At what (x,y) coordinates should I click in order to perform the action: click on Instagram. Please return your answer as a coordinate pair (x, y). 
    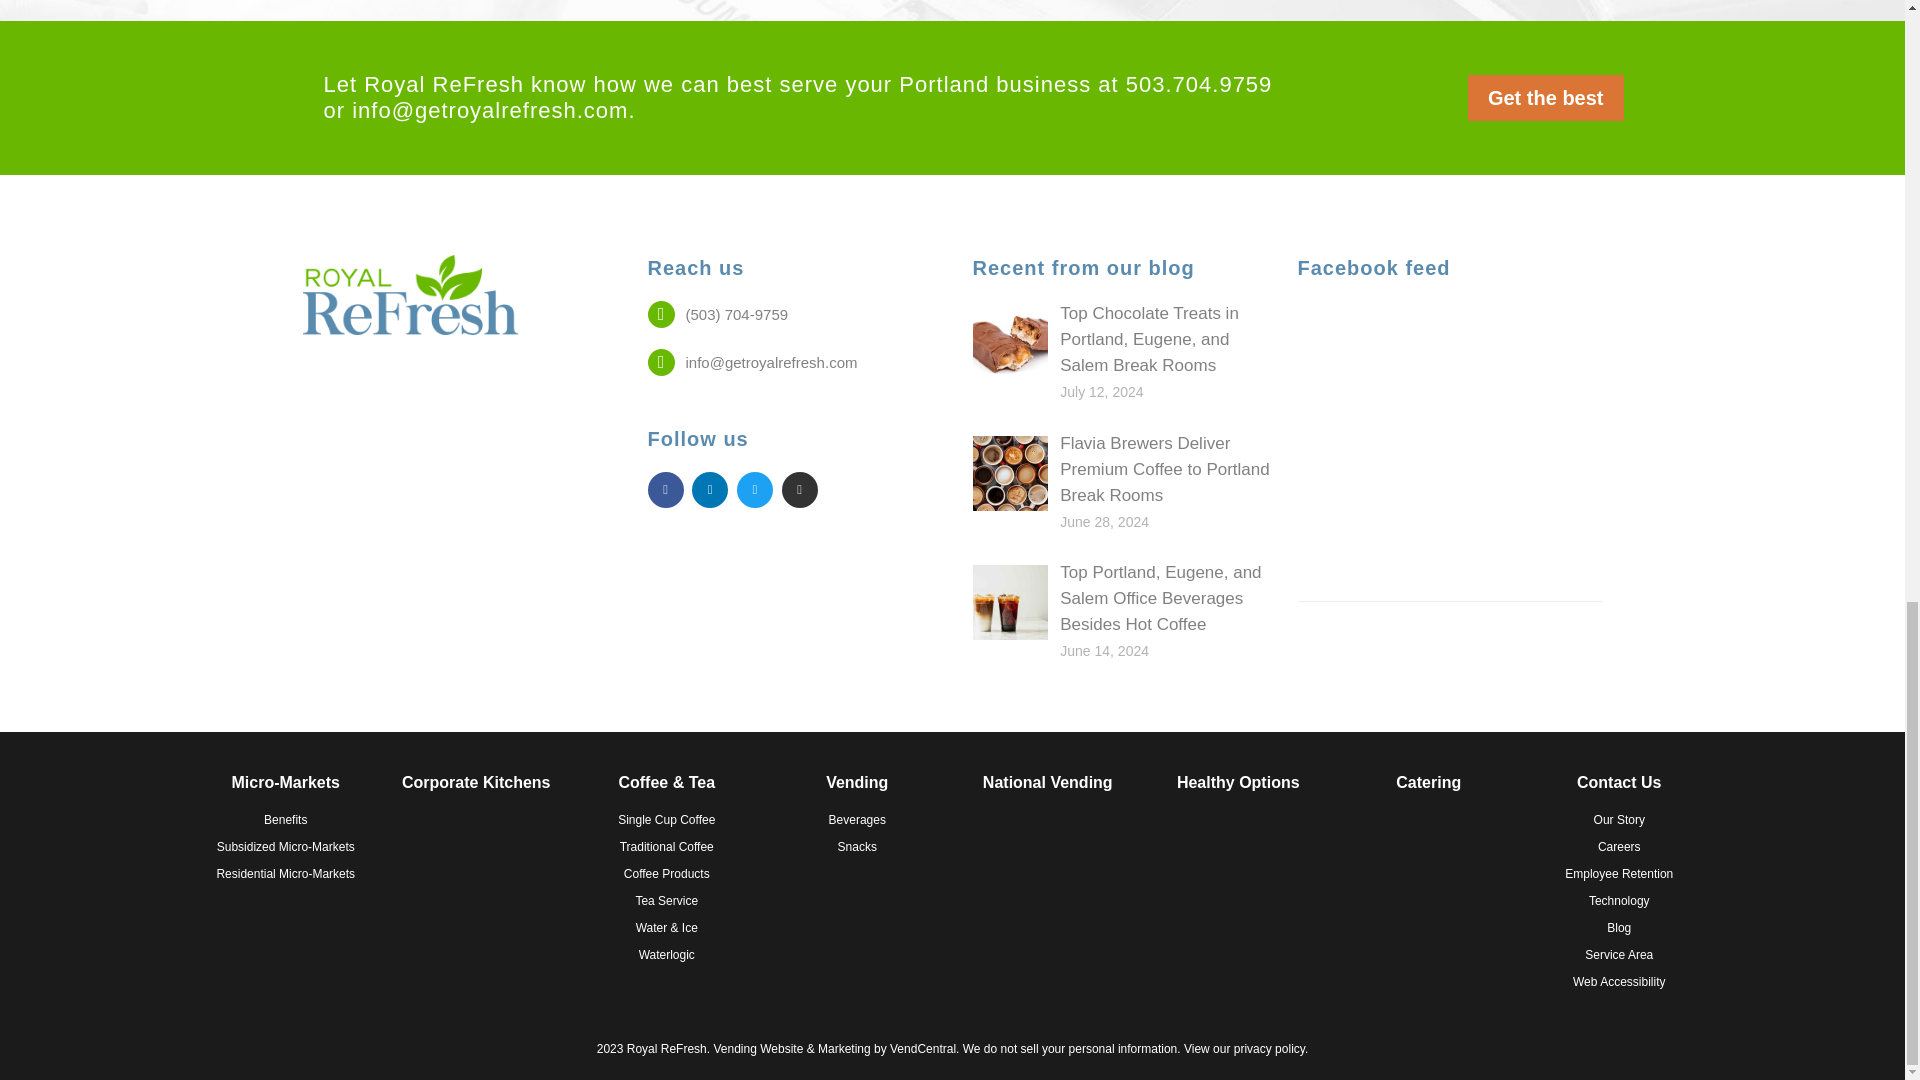
    Looking at the image, I should click on (755, 489).